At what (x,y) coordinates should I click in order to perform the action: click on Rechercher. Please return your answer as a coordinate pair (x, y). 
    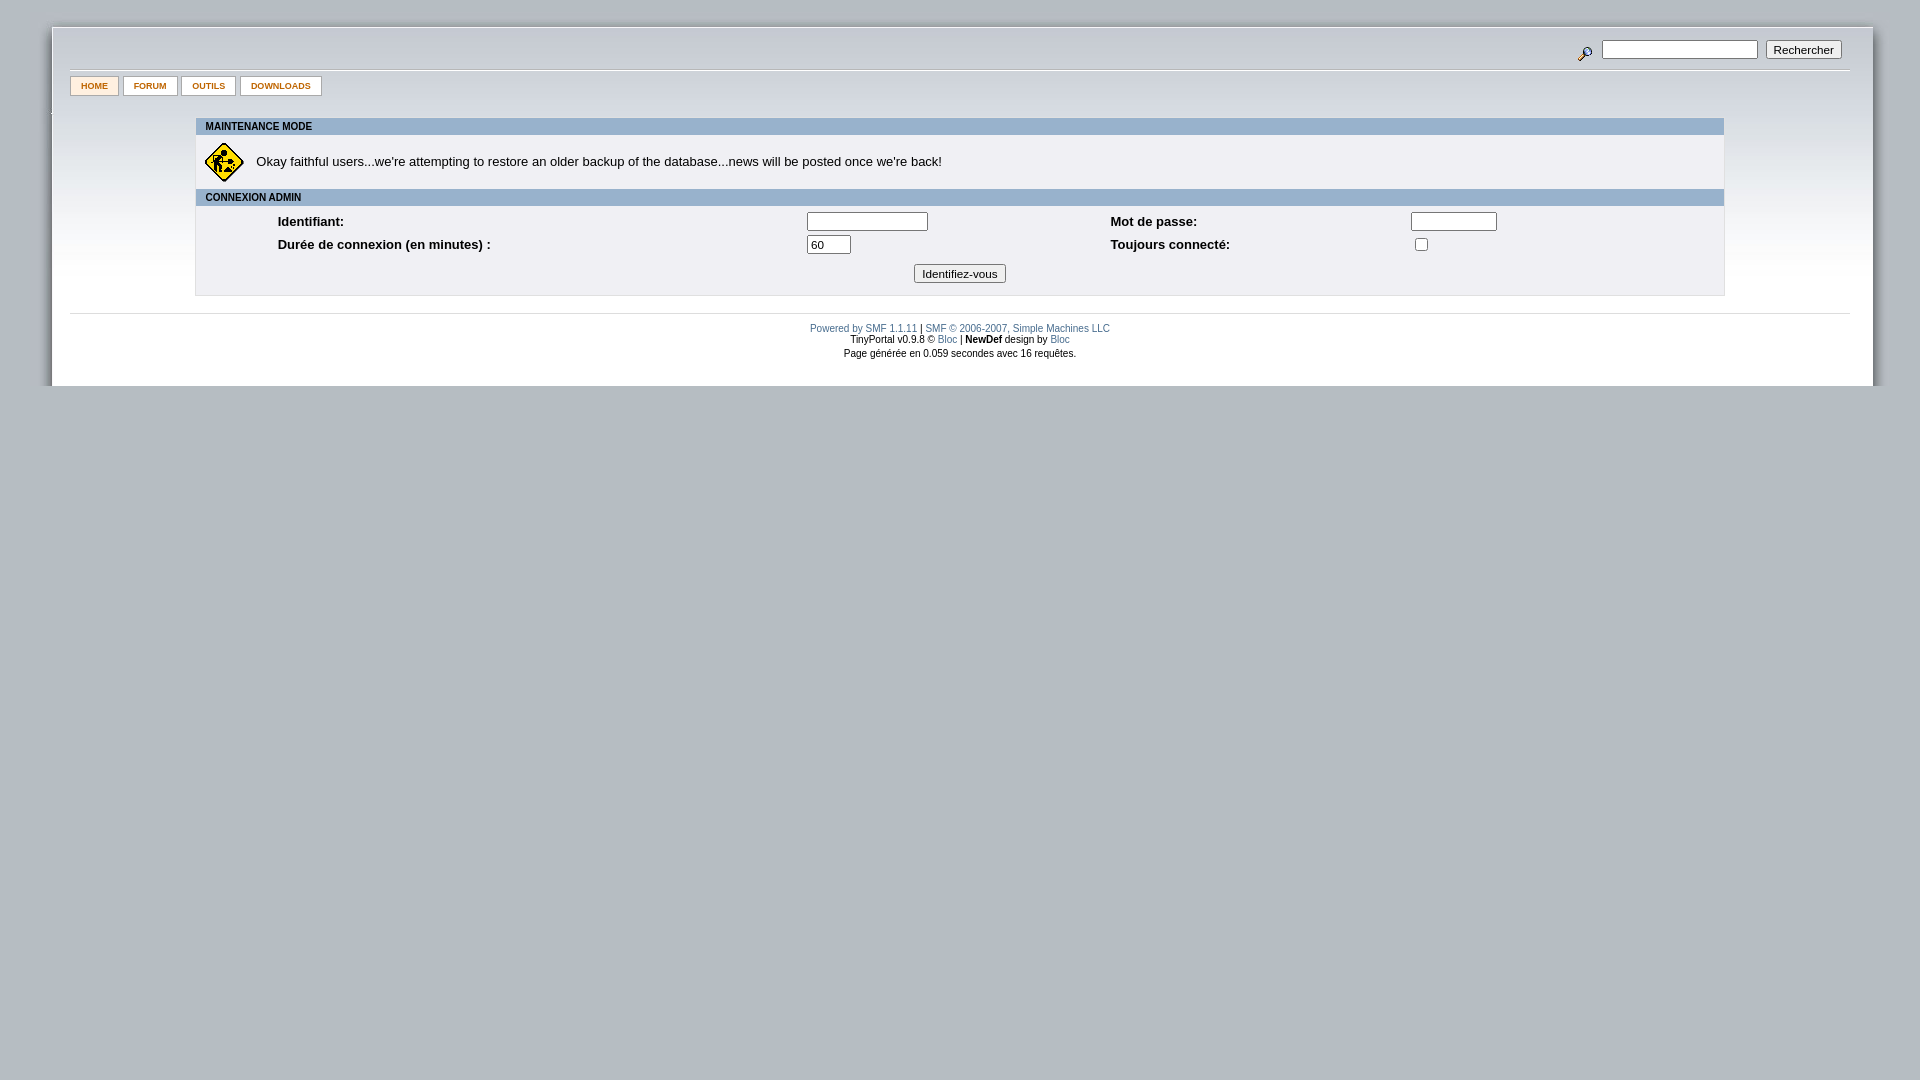
    Looking at the image, I should click on (1804, 50).